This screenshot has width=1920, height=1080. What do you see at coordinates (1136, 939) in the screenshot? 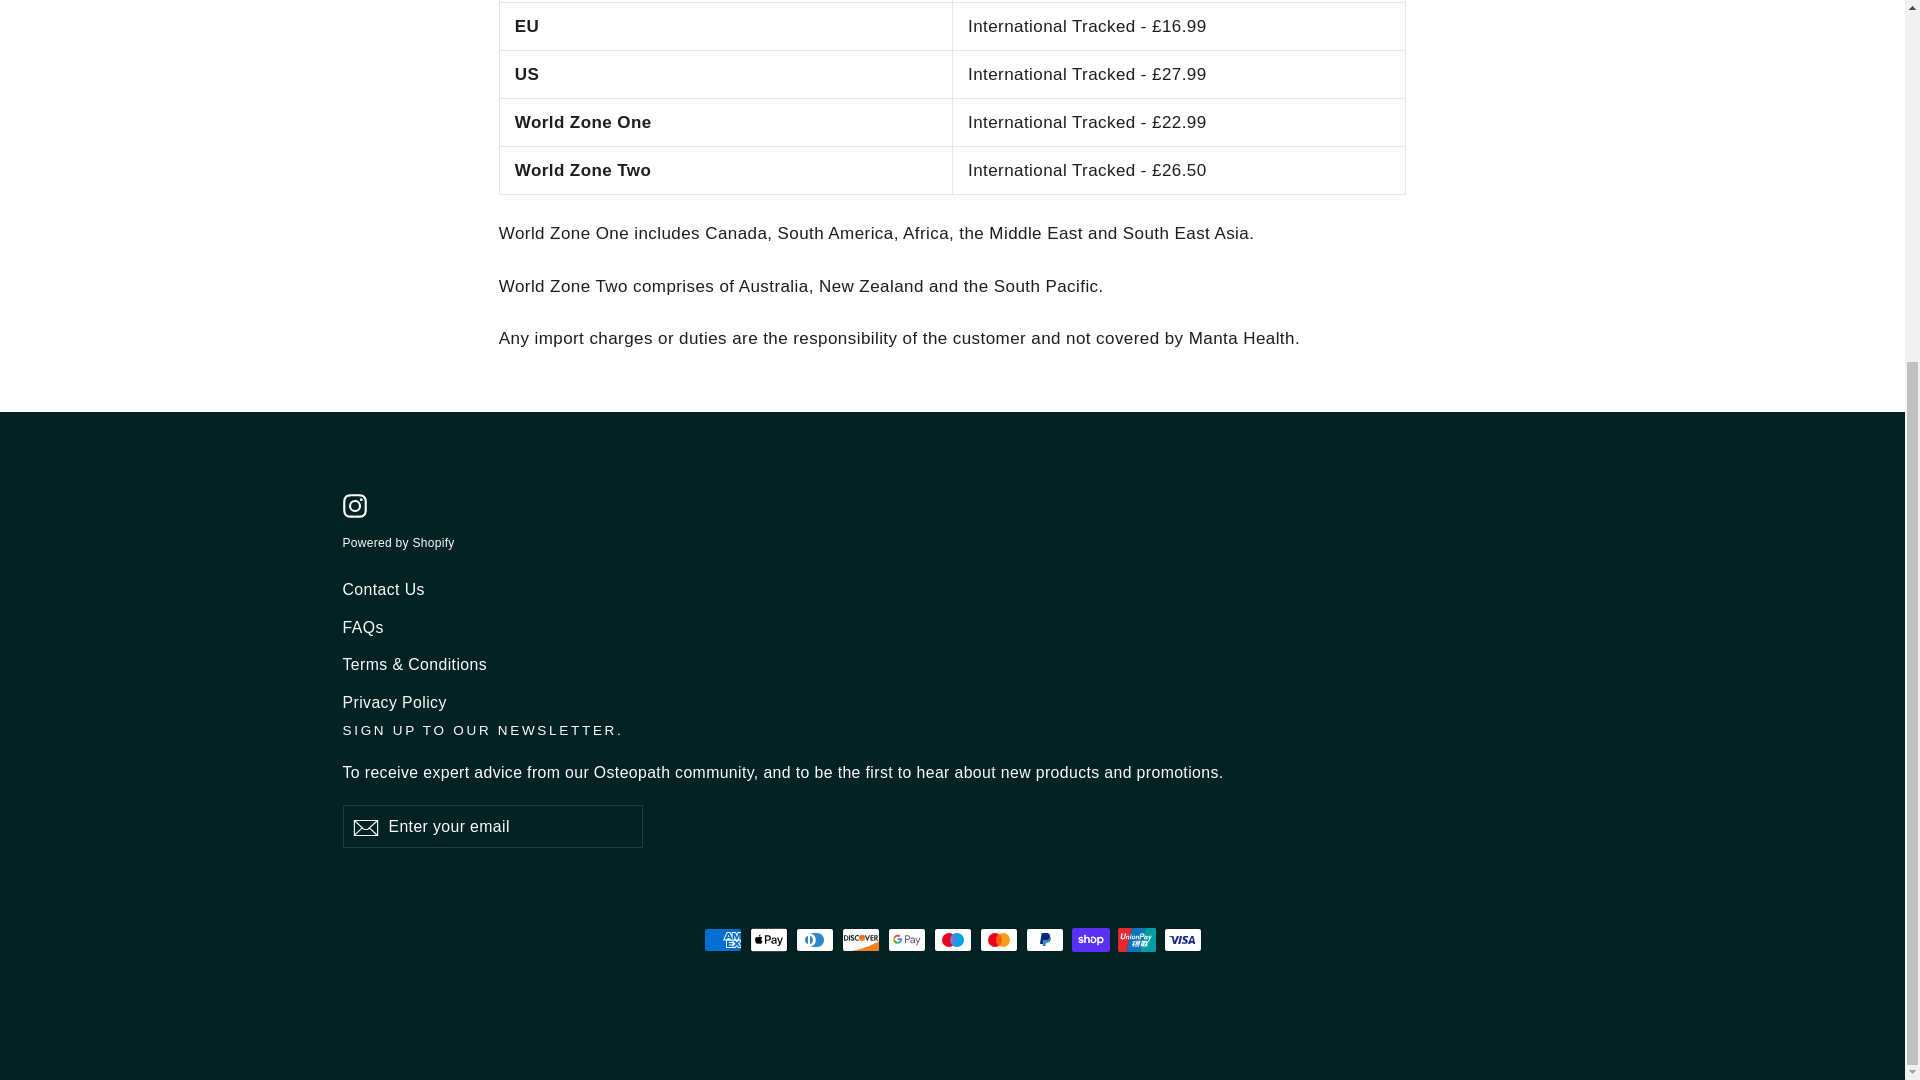
I see `Union Pay` at bounding box center [1136, 939].